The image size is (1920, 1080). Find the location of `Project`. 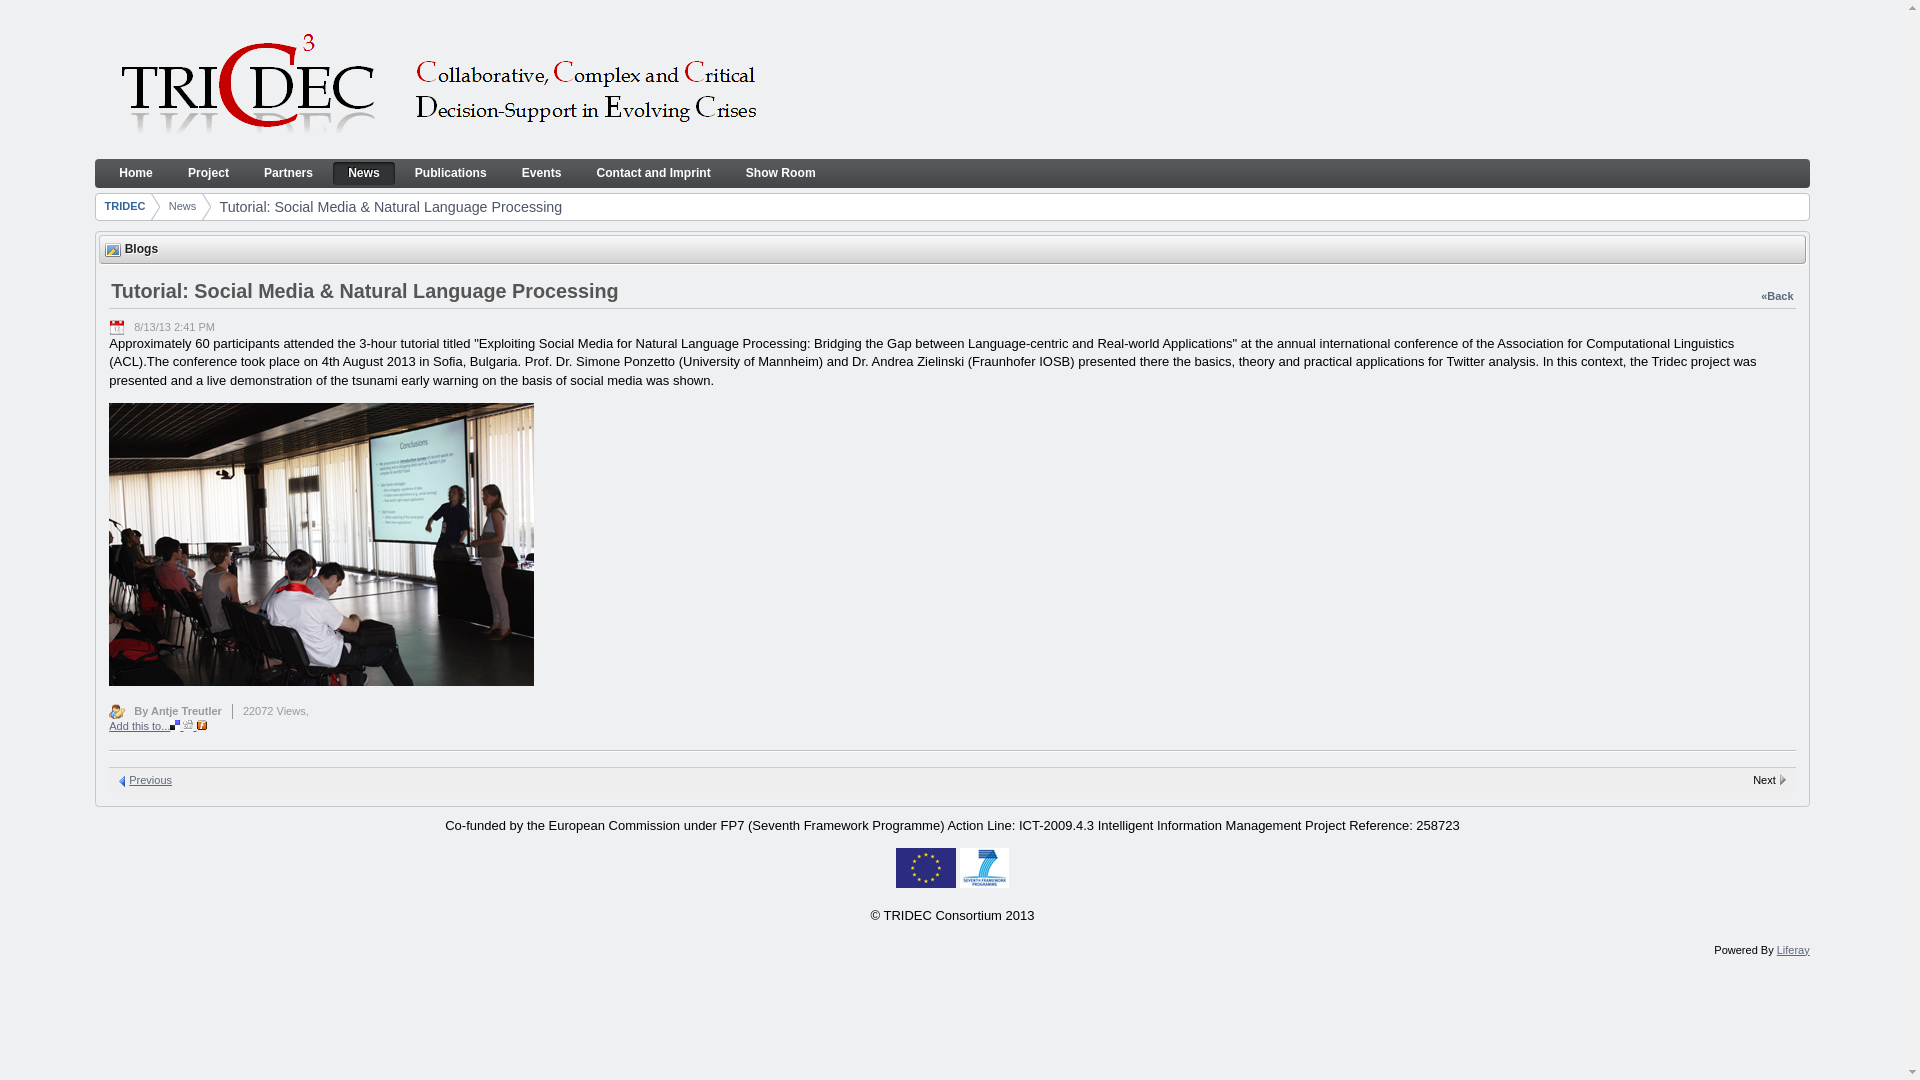

Project is located at coordinates (208, 173).